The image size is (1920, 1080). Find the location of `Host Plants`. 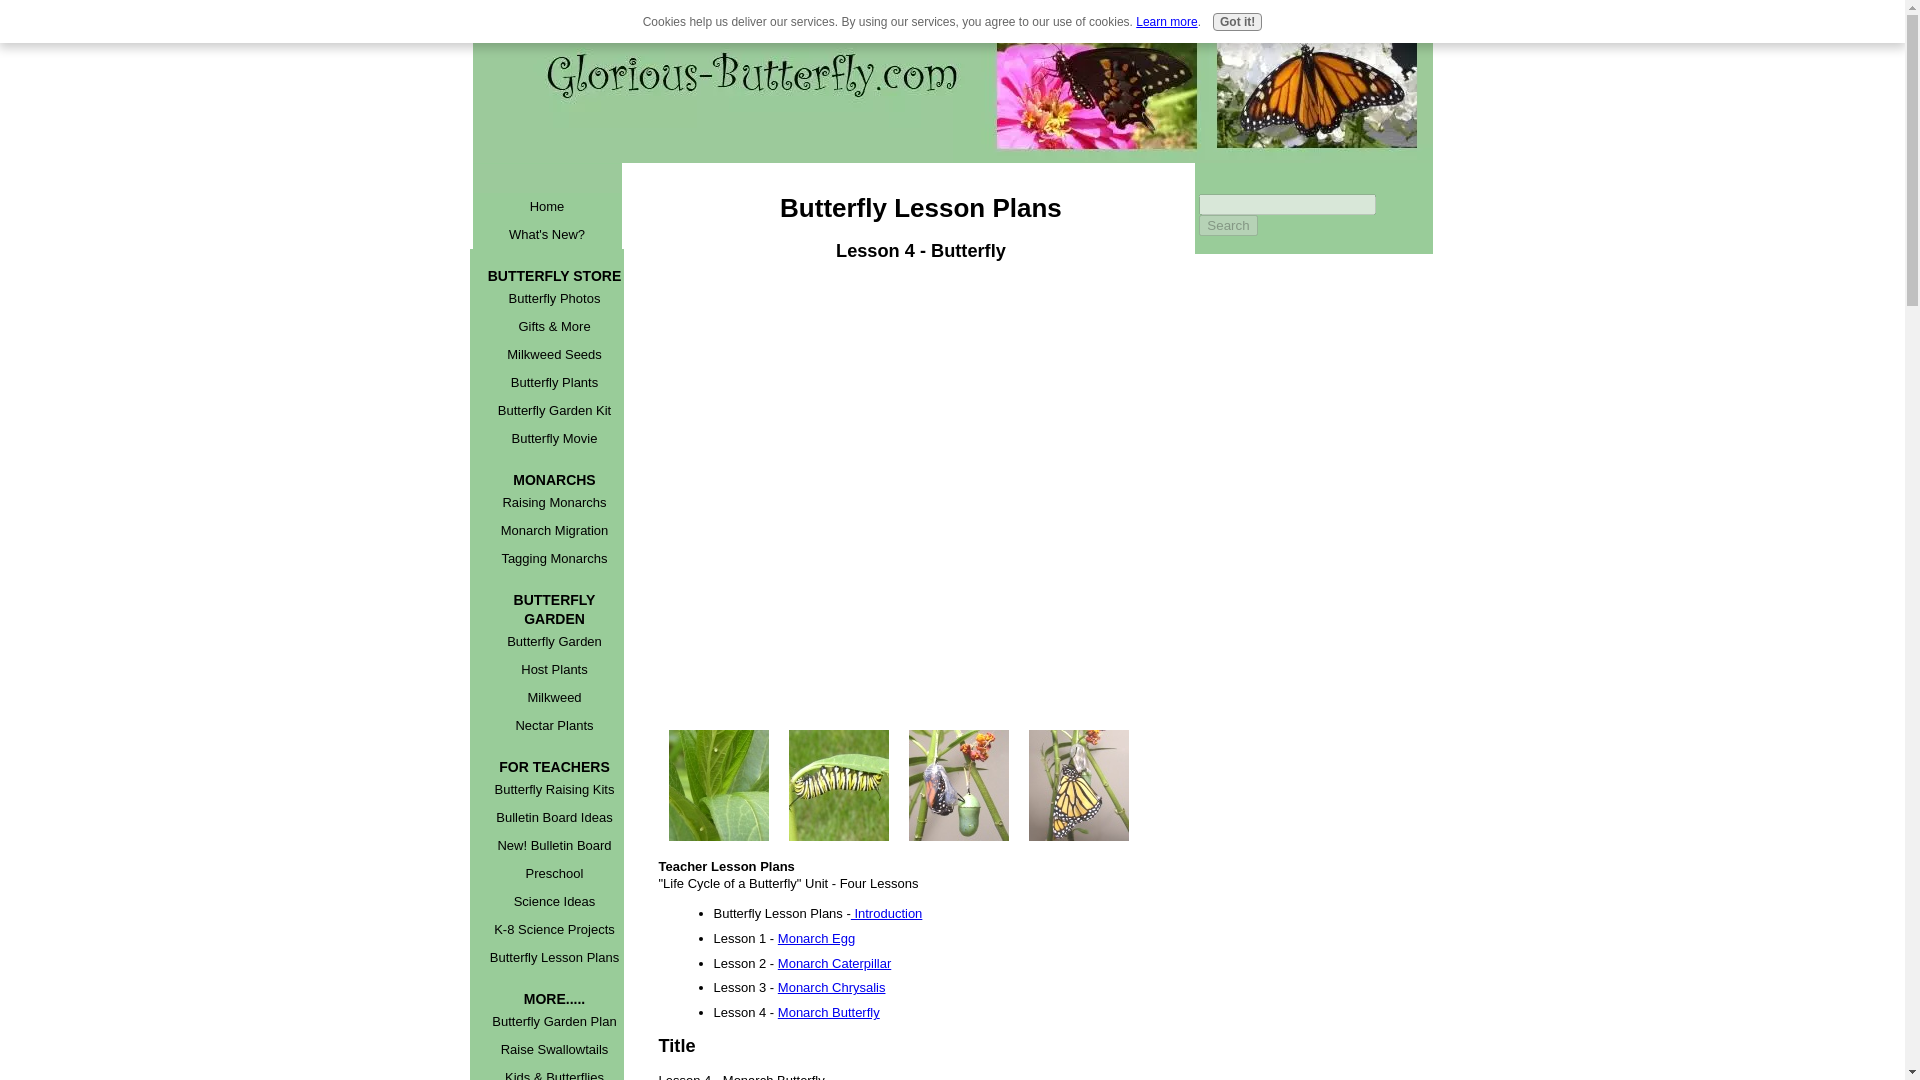

Host Plants is located at coordinates (554, 669).